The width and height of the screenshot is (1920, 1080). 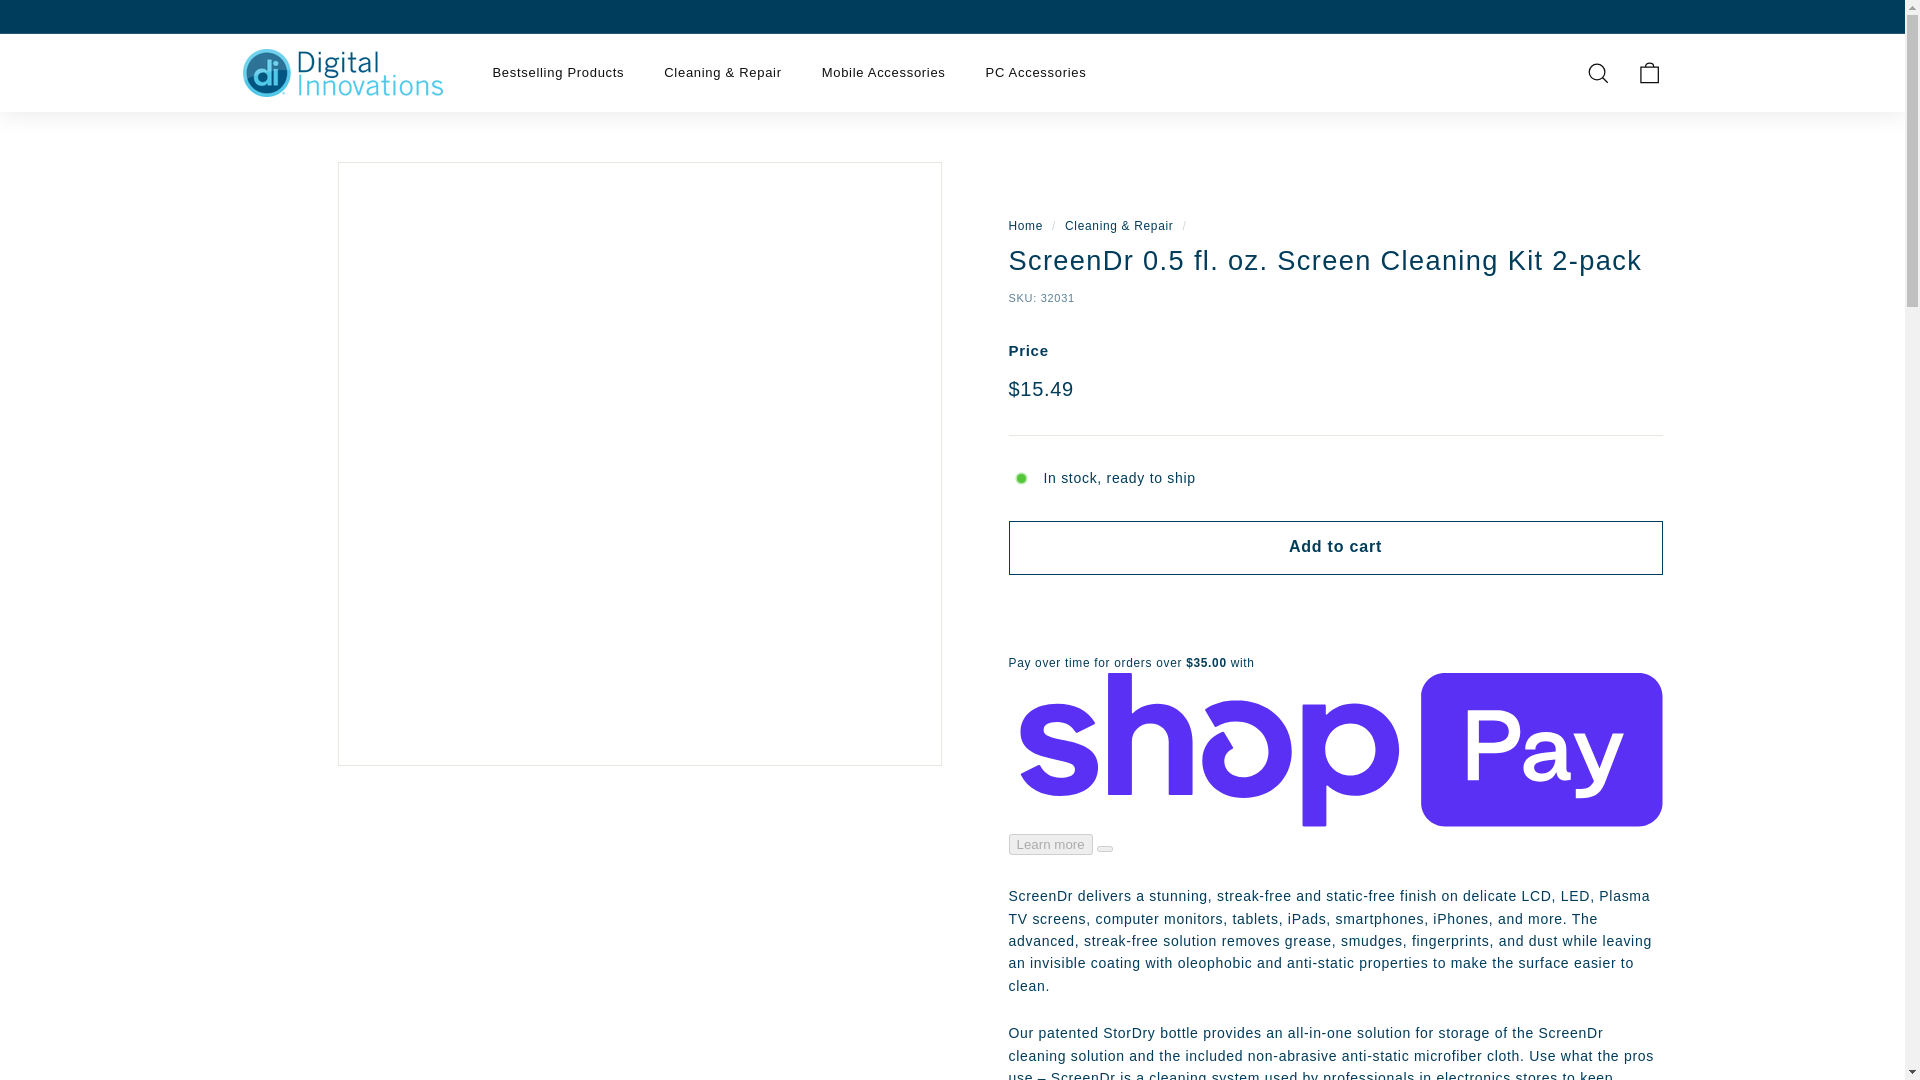 What do you see at coordinates (558, 74) in the screenshot?
I see `Bestselling Products` at bounding box center [558, 74].